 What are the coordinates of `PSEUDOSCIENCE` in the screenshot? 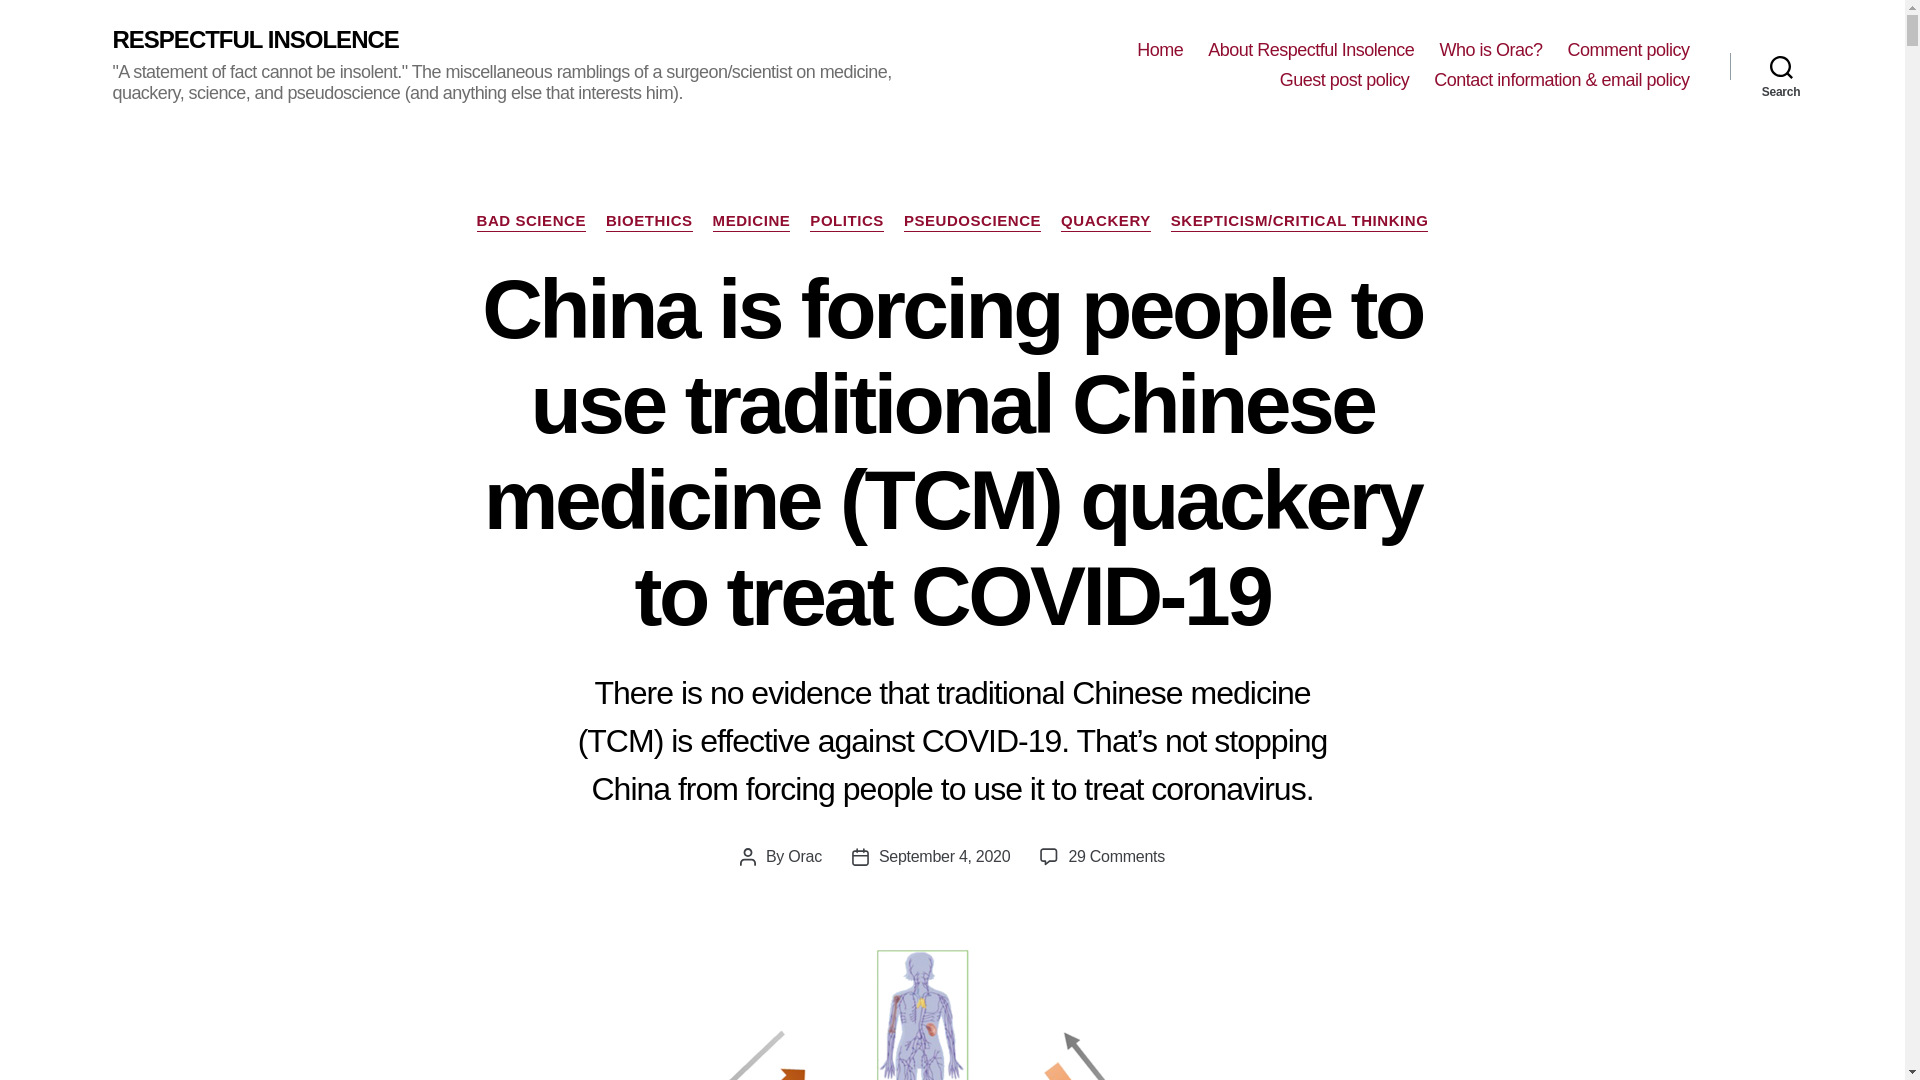 It's located at (972, 222).